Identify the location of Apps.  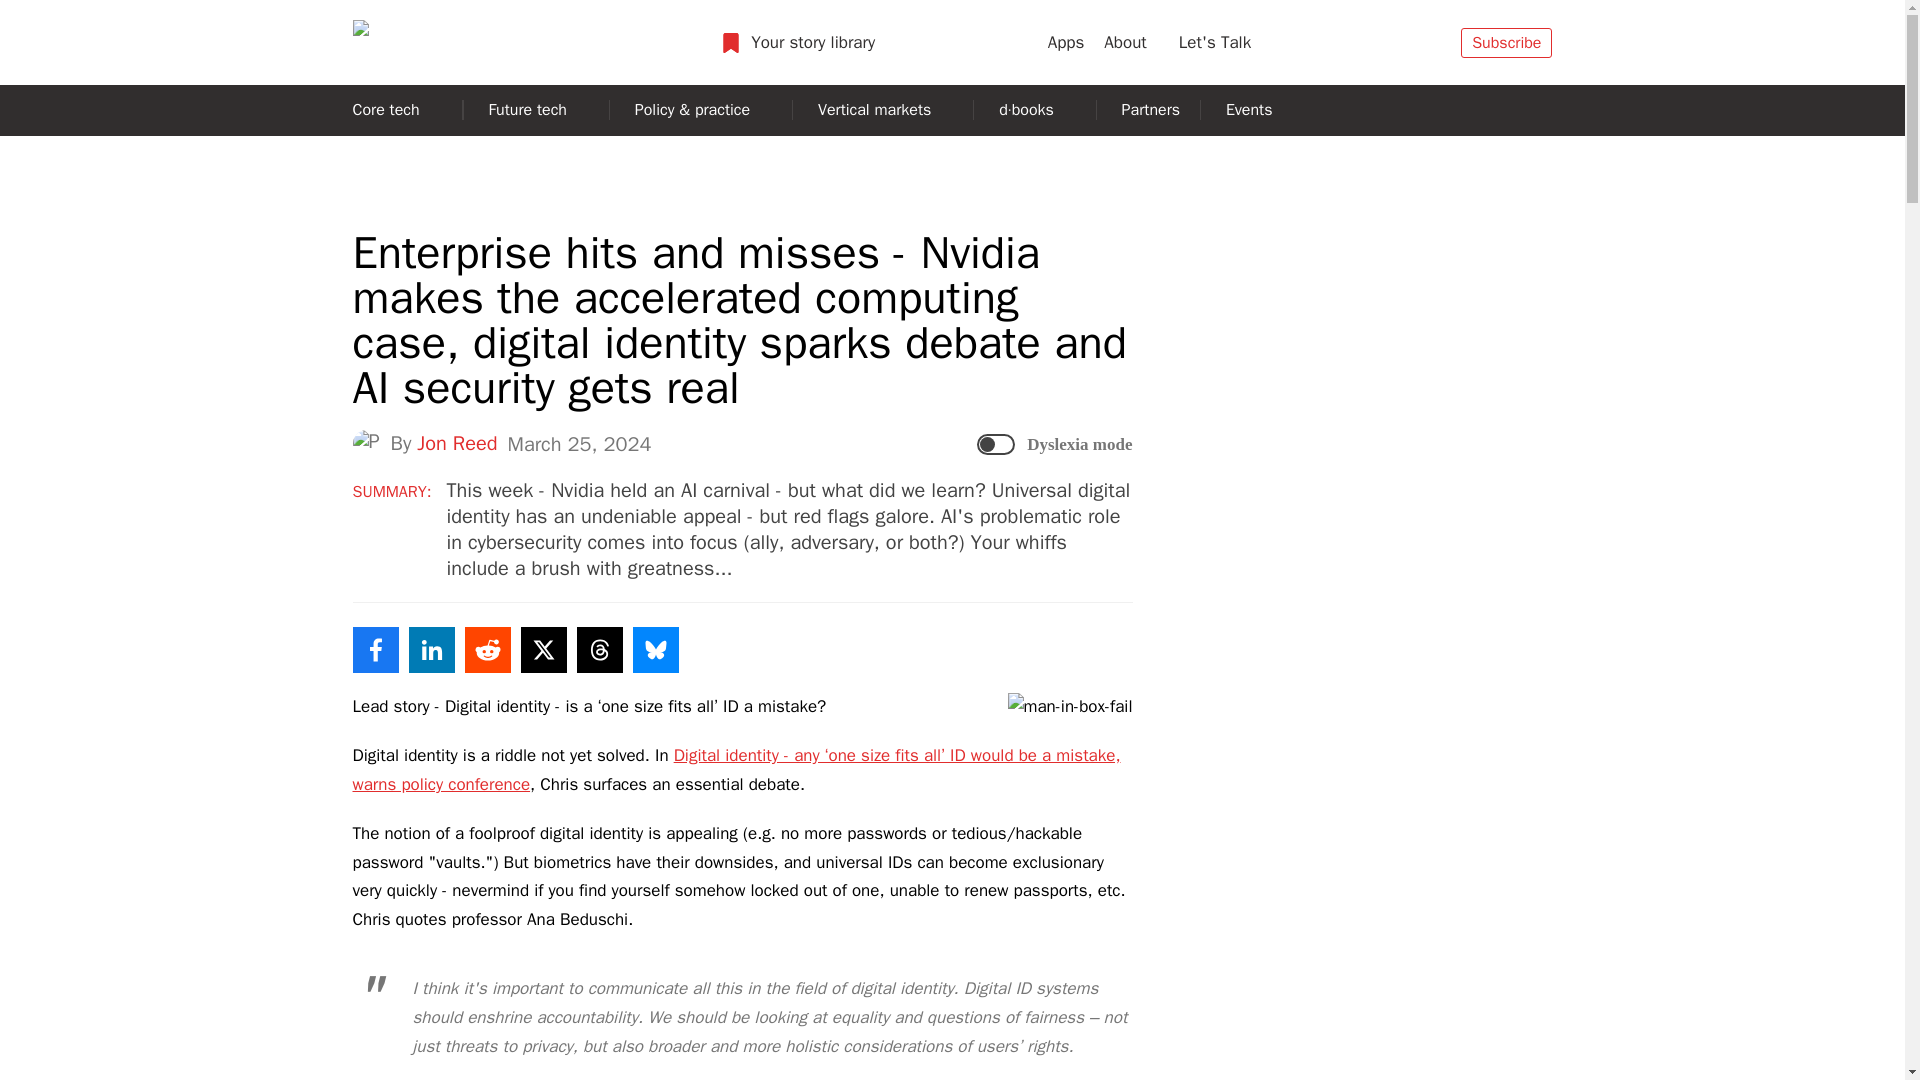
(1066, 42).